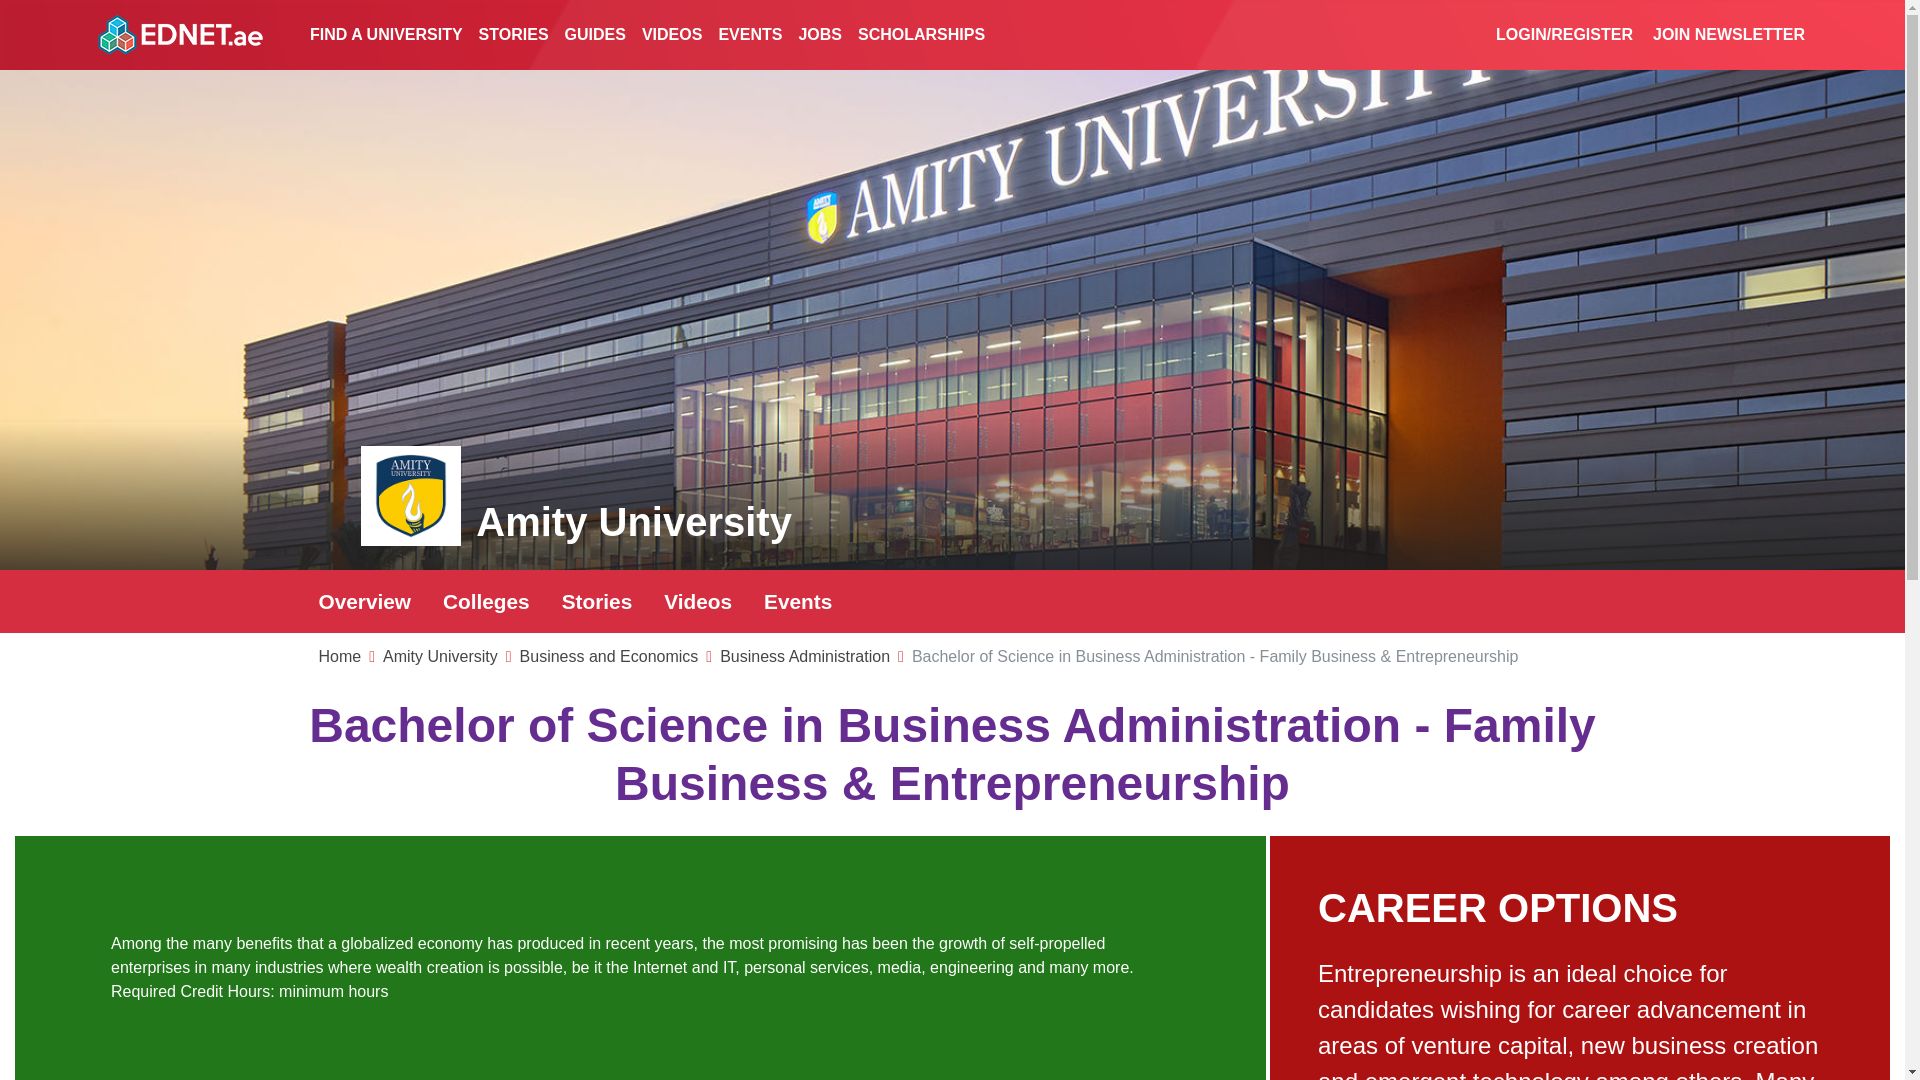  Describe the element at coordinates (698, 601) in the screenshot. I see `Videos` at that location.